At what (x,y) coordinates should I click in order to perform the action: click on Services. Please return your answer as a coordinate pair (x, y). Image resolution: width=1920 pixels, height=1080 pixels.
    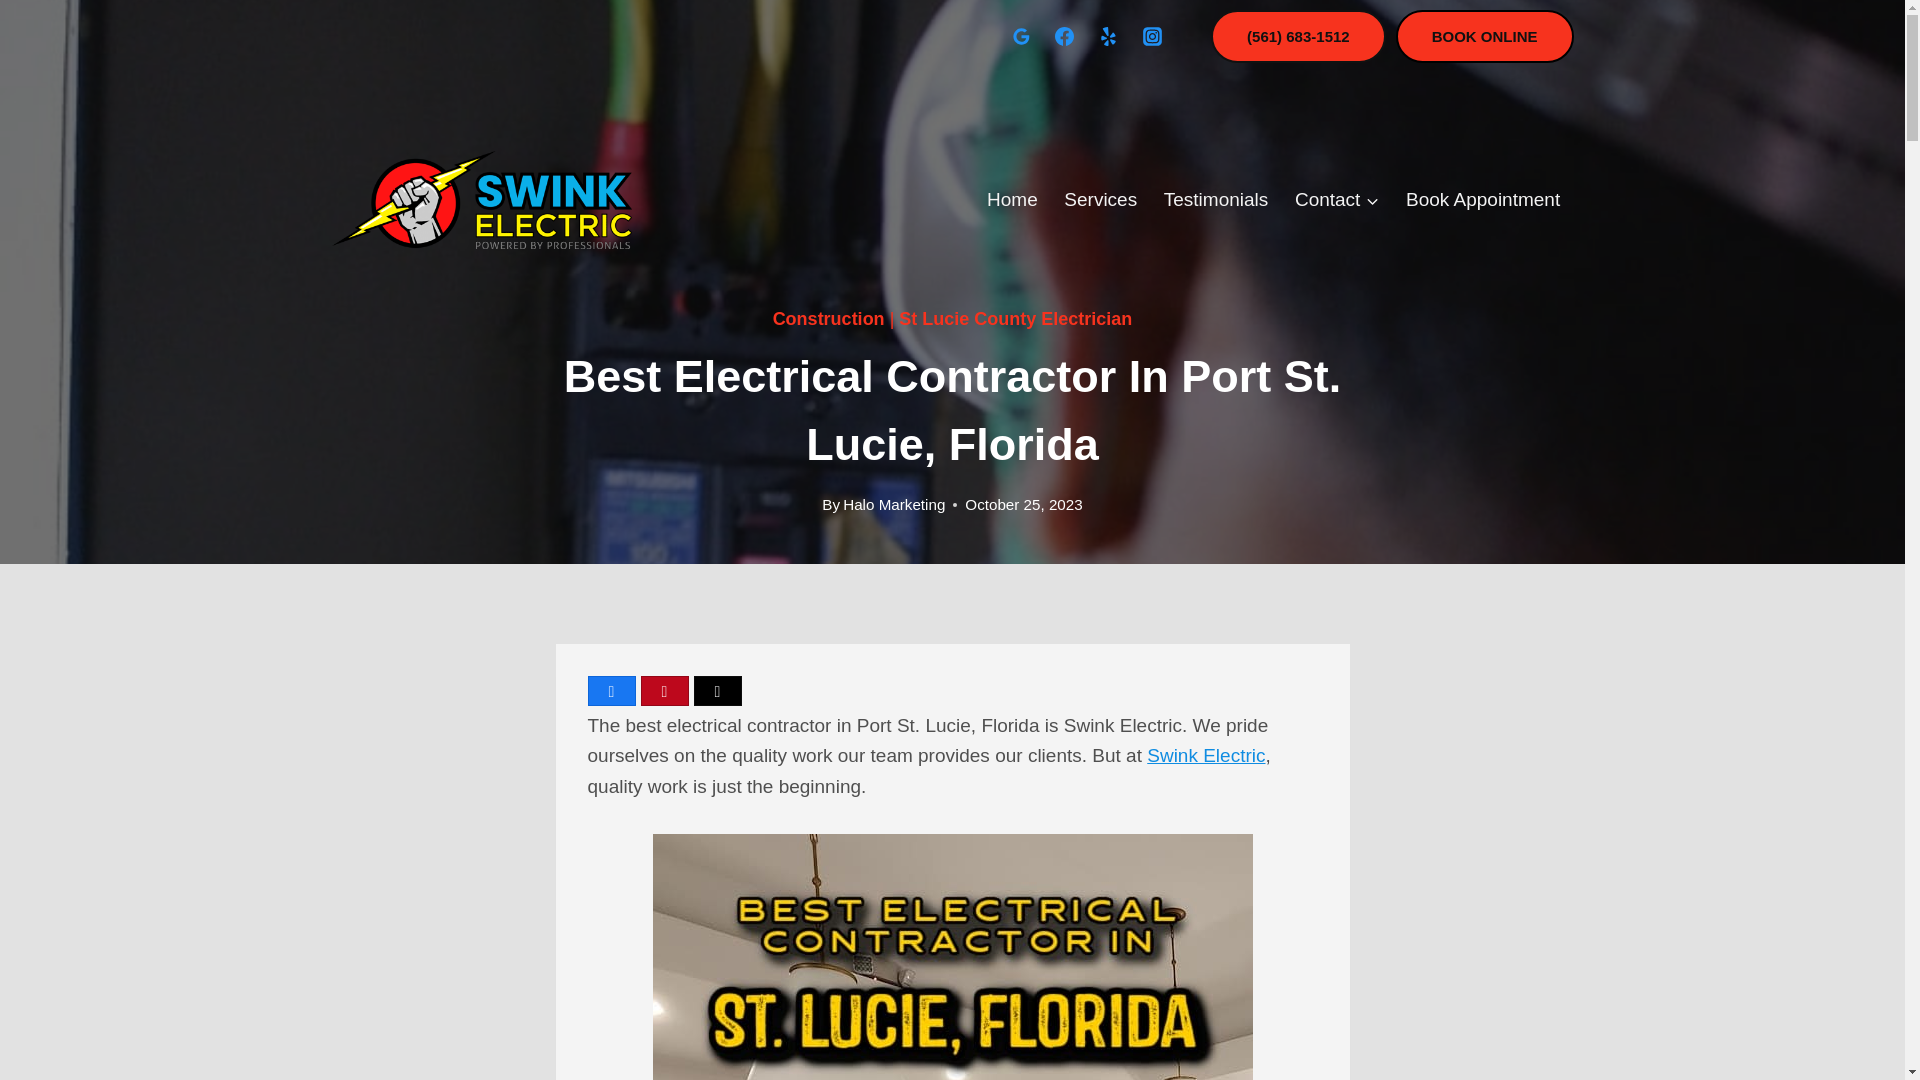
    Looking at the image, I should click on (1100, 198).